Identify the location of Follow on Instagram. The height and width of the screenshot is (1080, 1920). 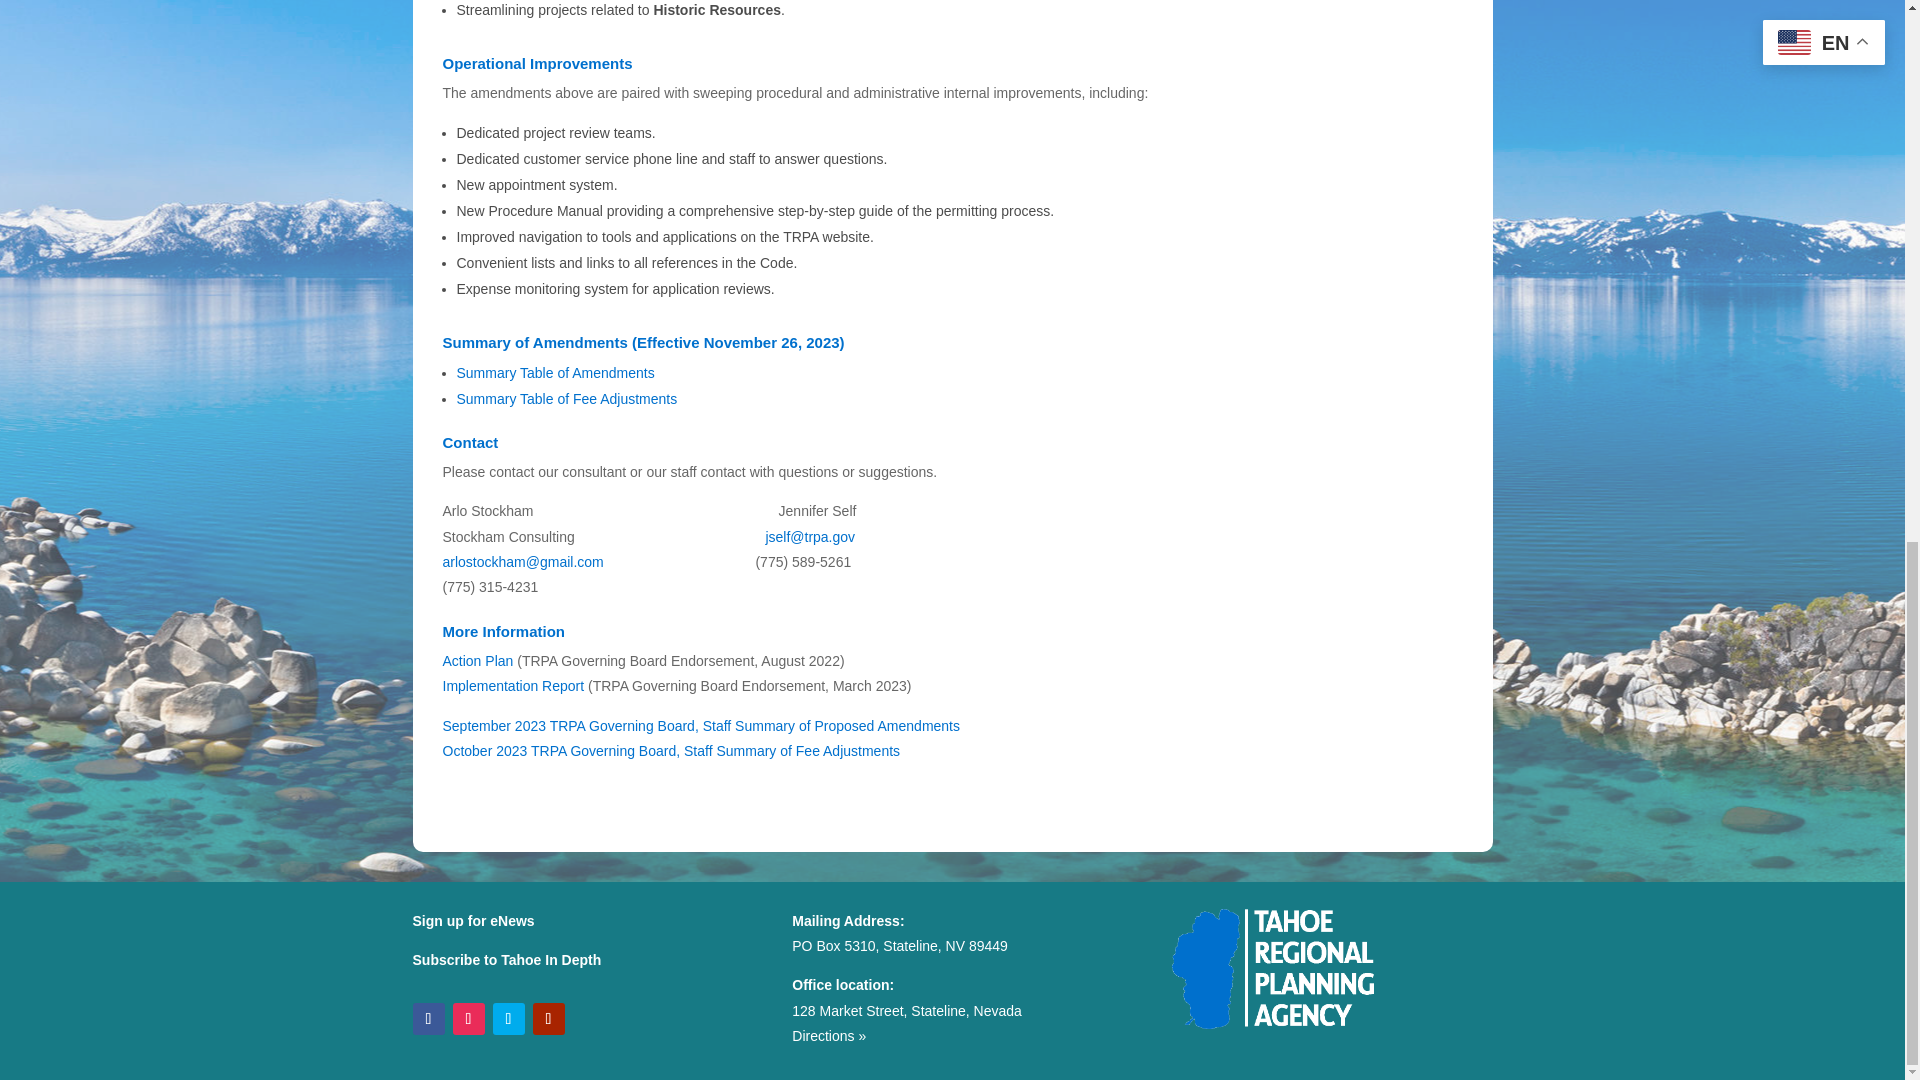
(467, 1018).